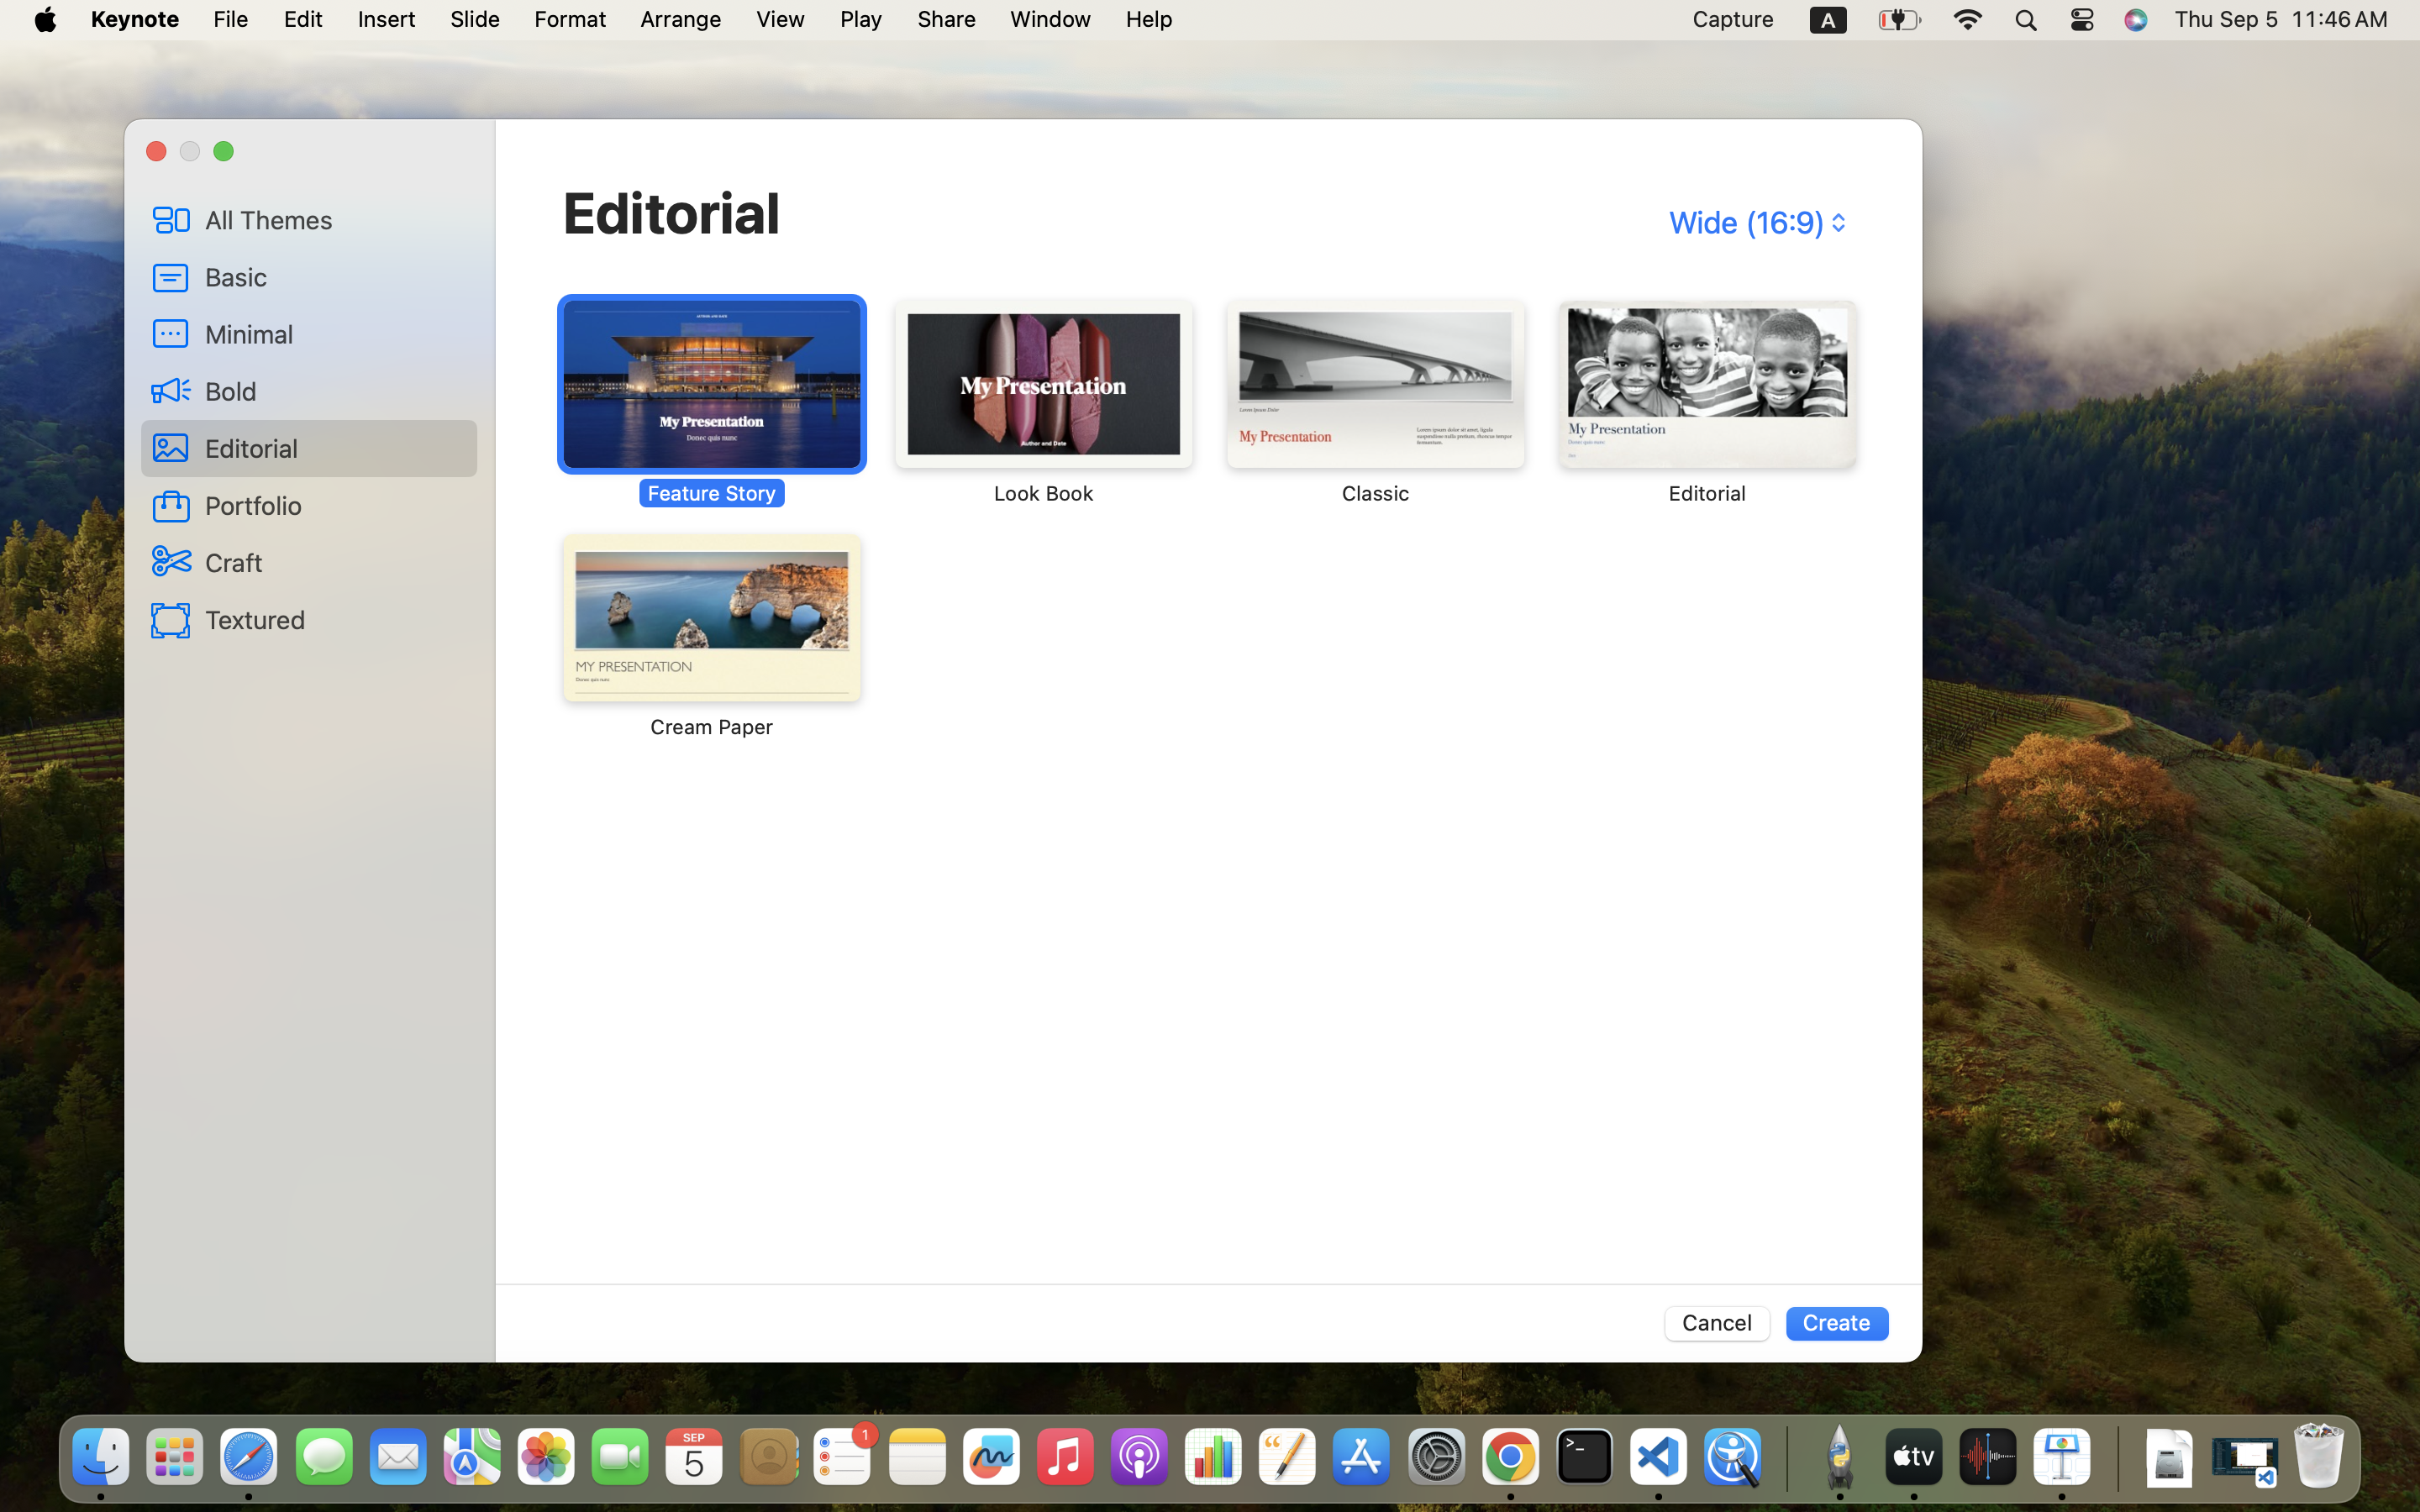 The height and width of the screenshot is (1512, 2420). What do you see at coordinates (334, 391) in the screenshot?
I see `Bold` at bounding box center [334, 391].